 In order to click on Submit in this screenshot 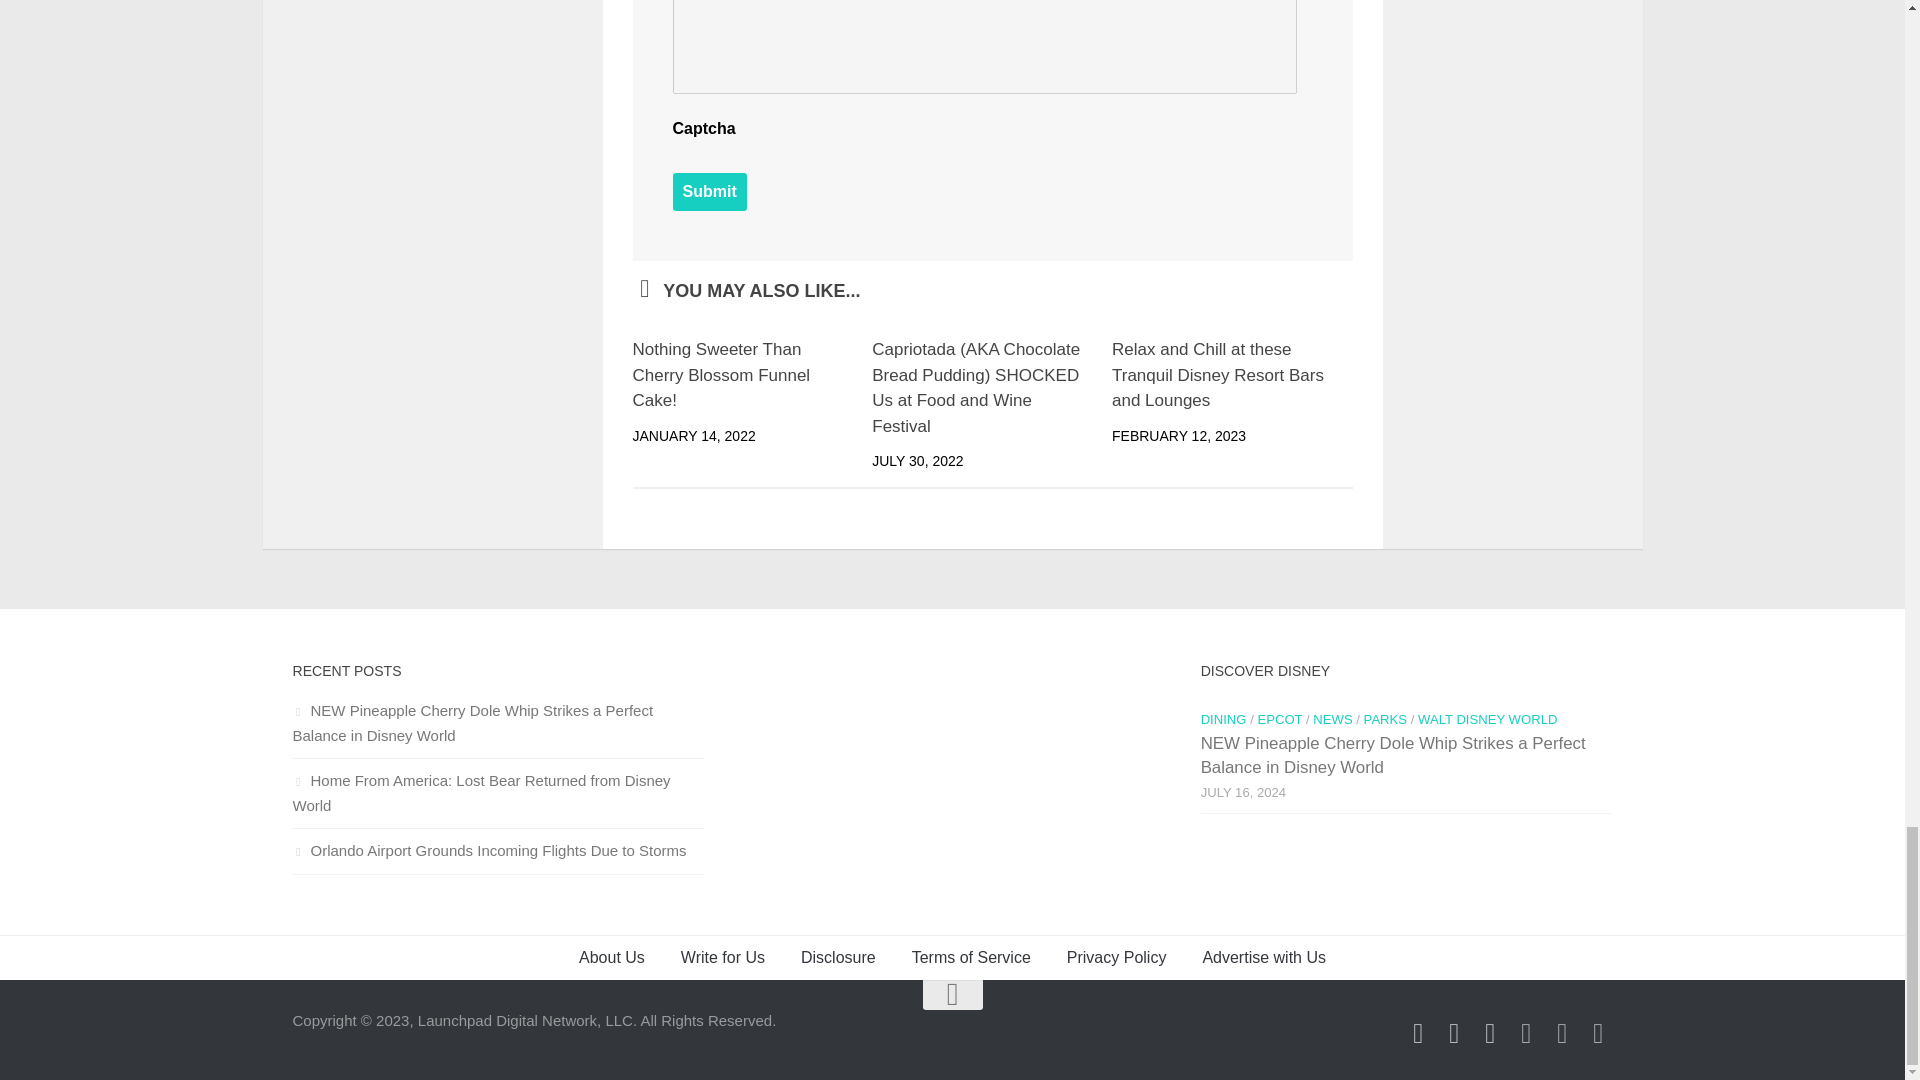, I will do `click(709, 191)`.